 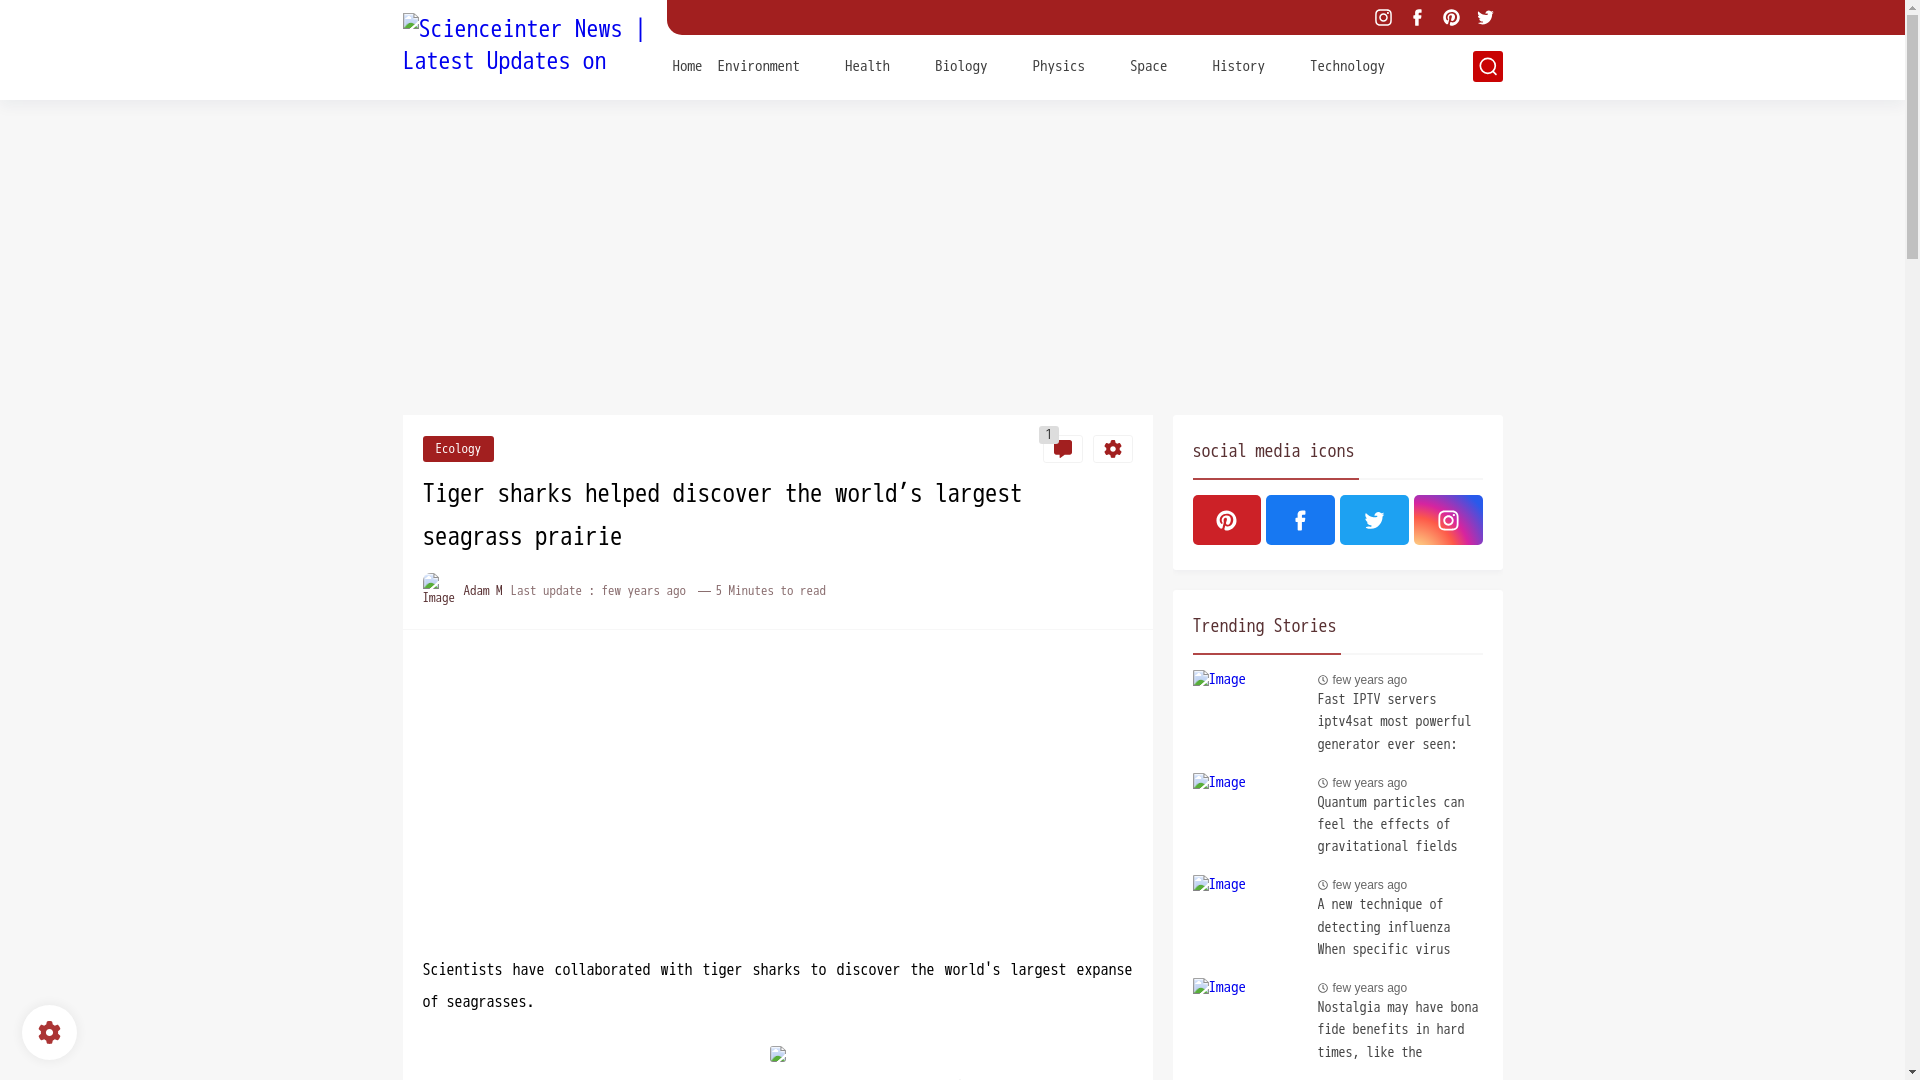 I want to click on 1, so click(x=1062, y=449).